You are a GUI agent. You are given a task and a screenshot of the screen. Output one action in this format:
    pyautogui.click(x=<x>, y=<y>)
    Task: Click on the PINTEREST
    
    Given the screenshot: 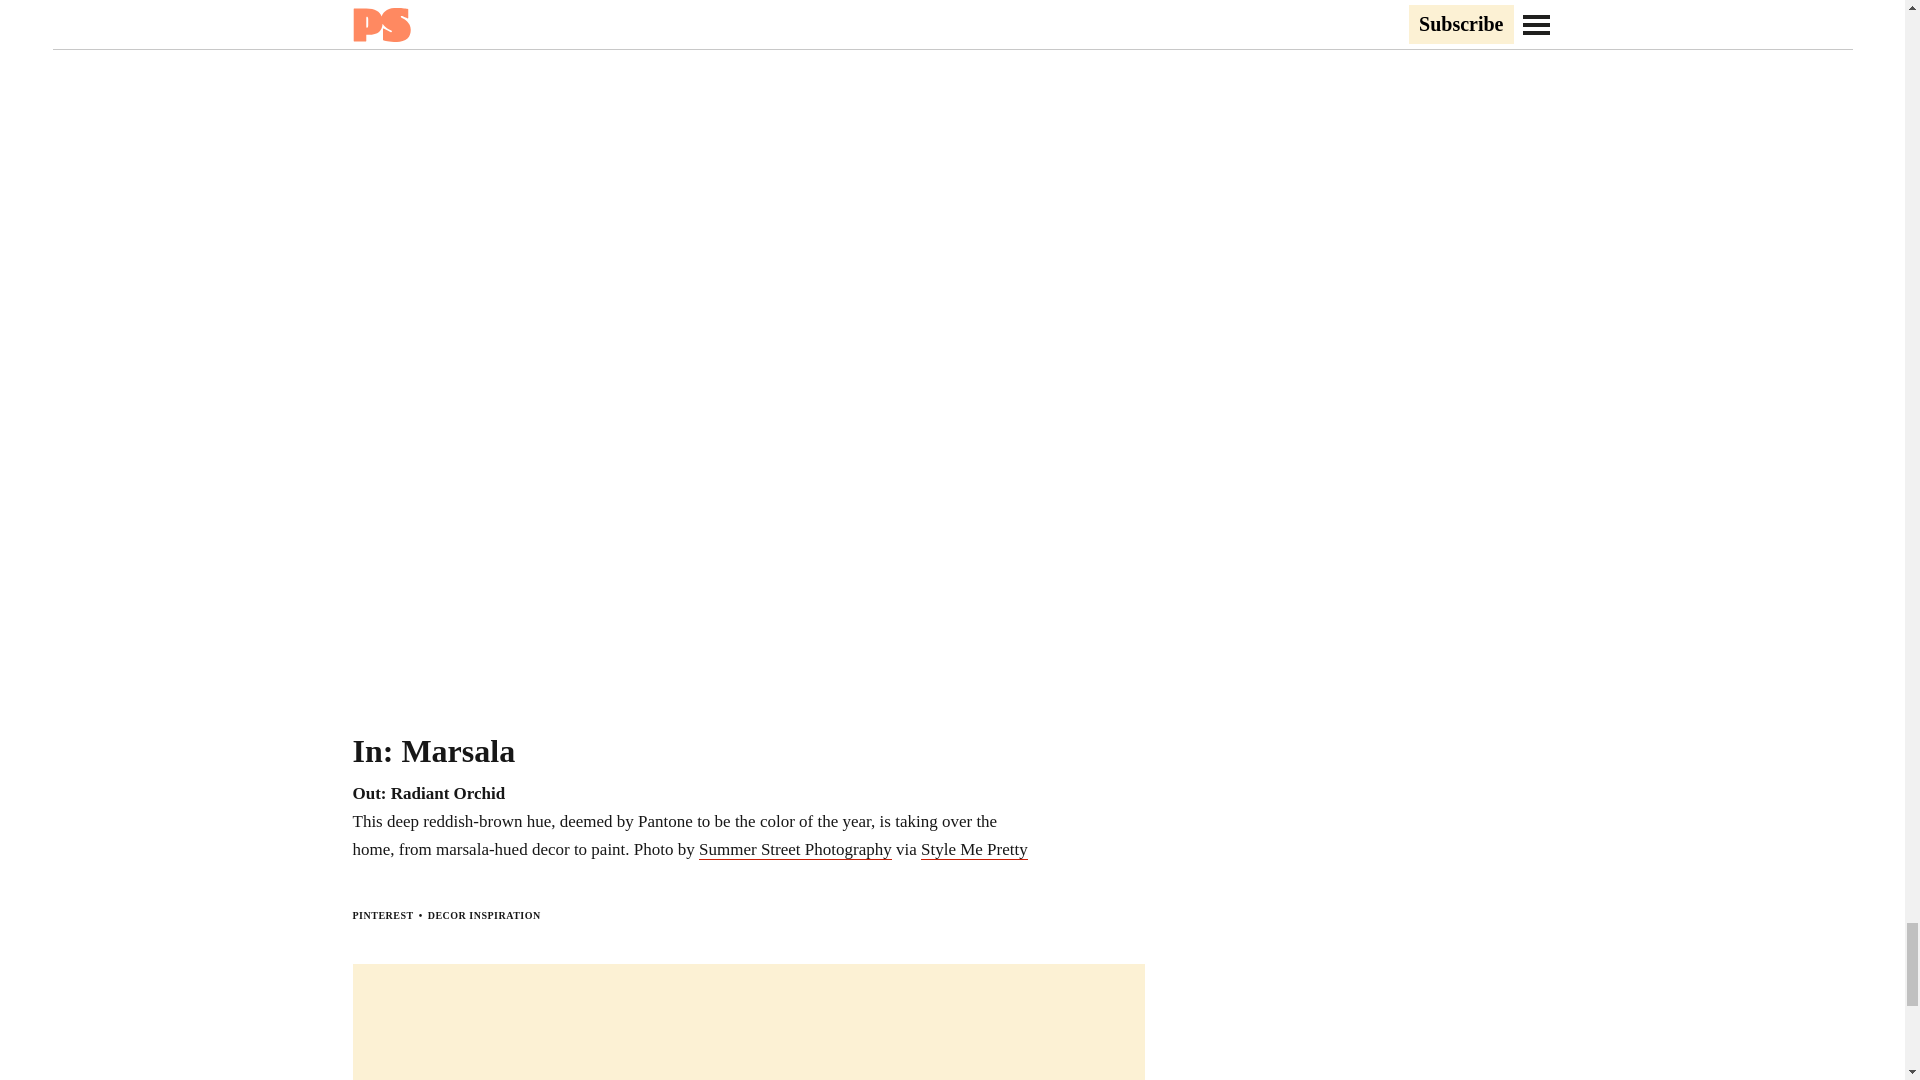 What is the action you would take?
    pyautogui.click(x=382, y=916)
    